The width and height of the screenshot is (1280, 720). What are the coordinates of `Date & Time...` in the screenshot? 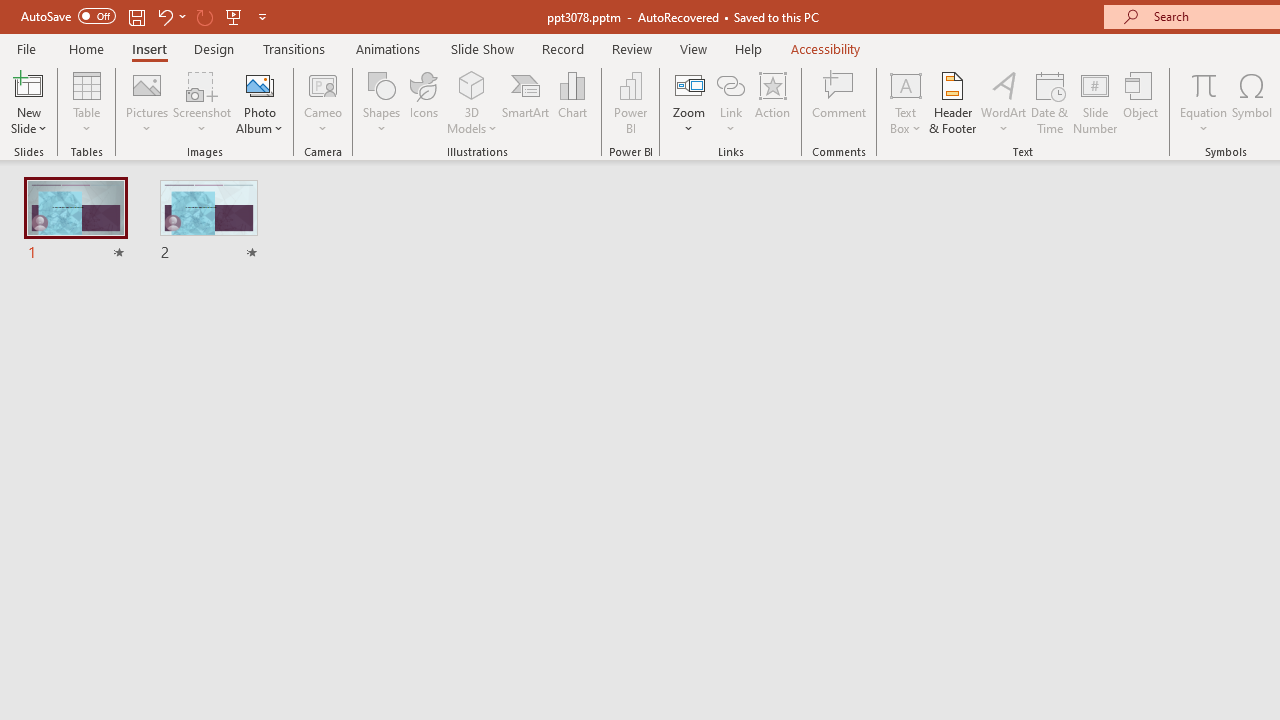 It's located at (1050, 102).